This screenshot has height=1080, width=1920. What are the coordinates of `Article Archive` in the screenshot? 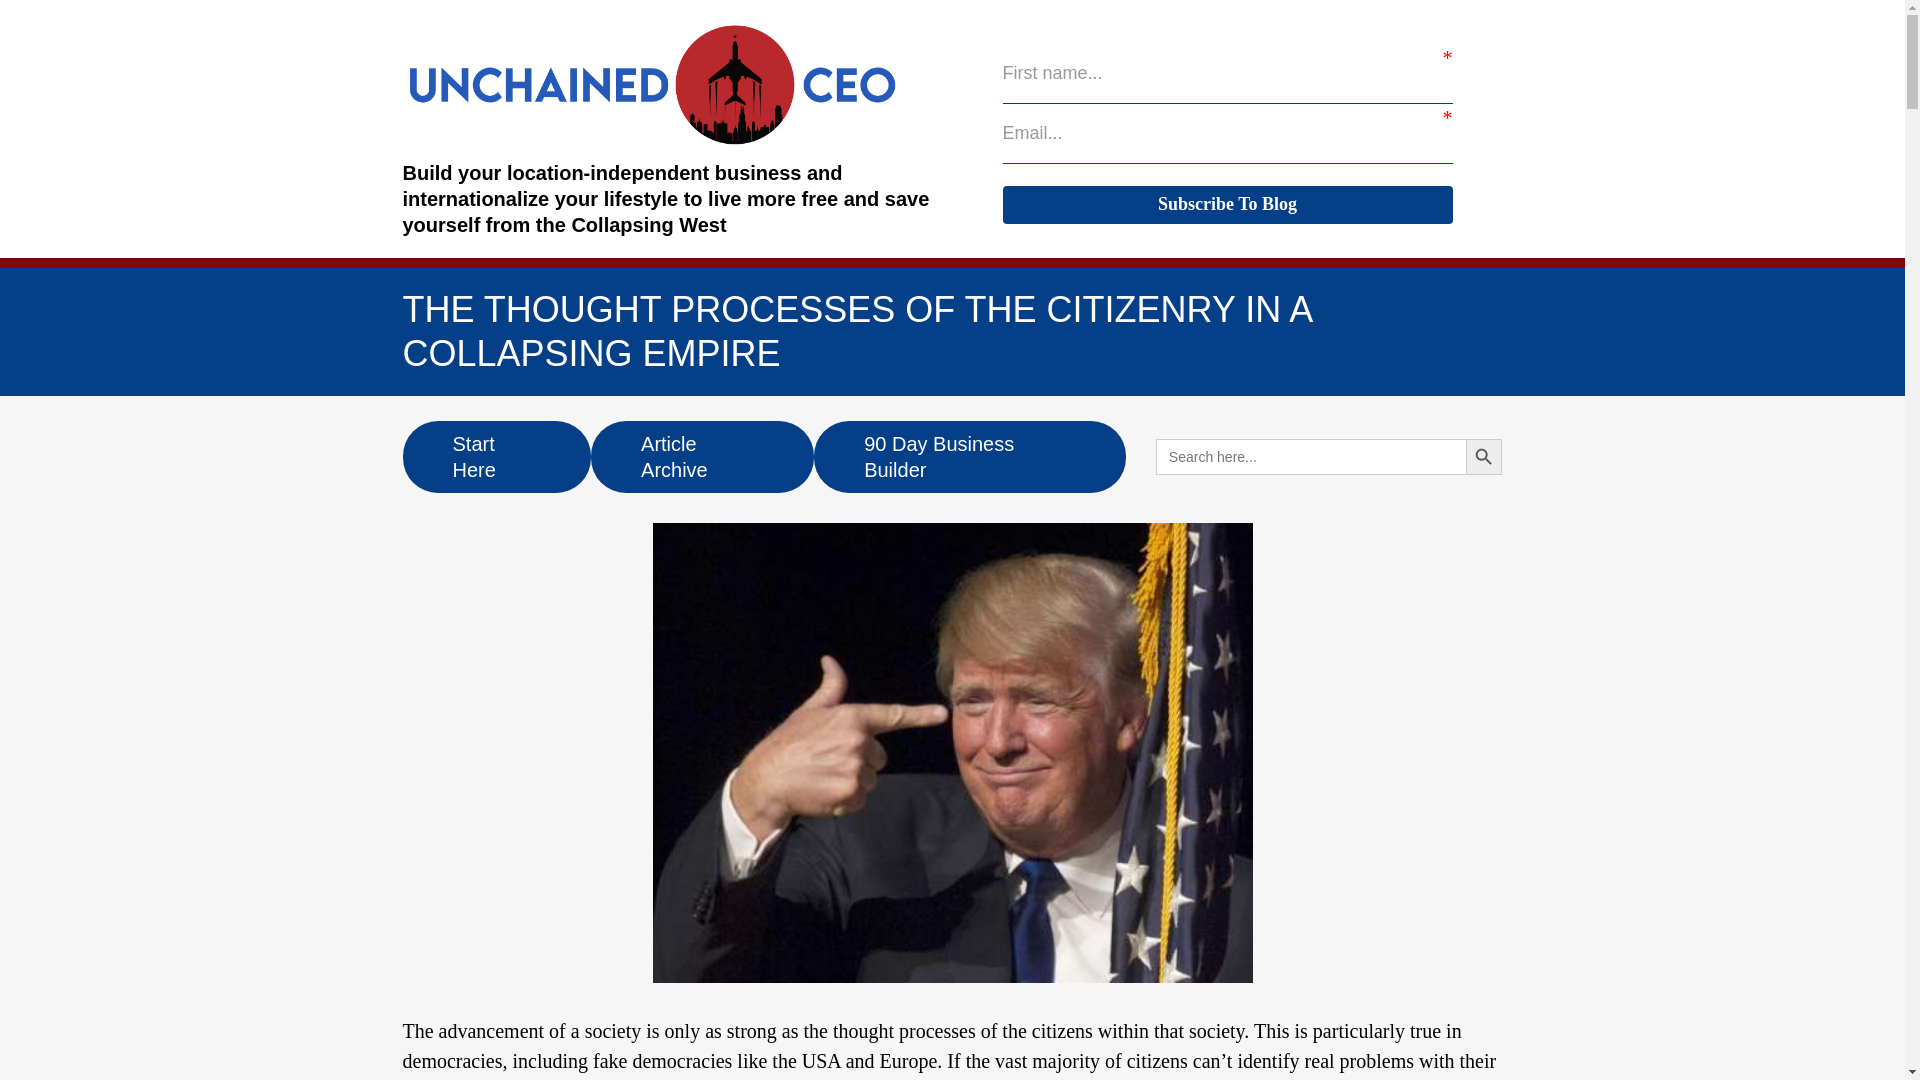 It's located at (702, 456).